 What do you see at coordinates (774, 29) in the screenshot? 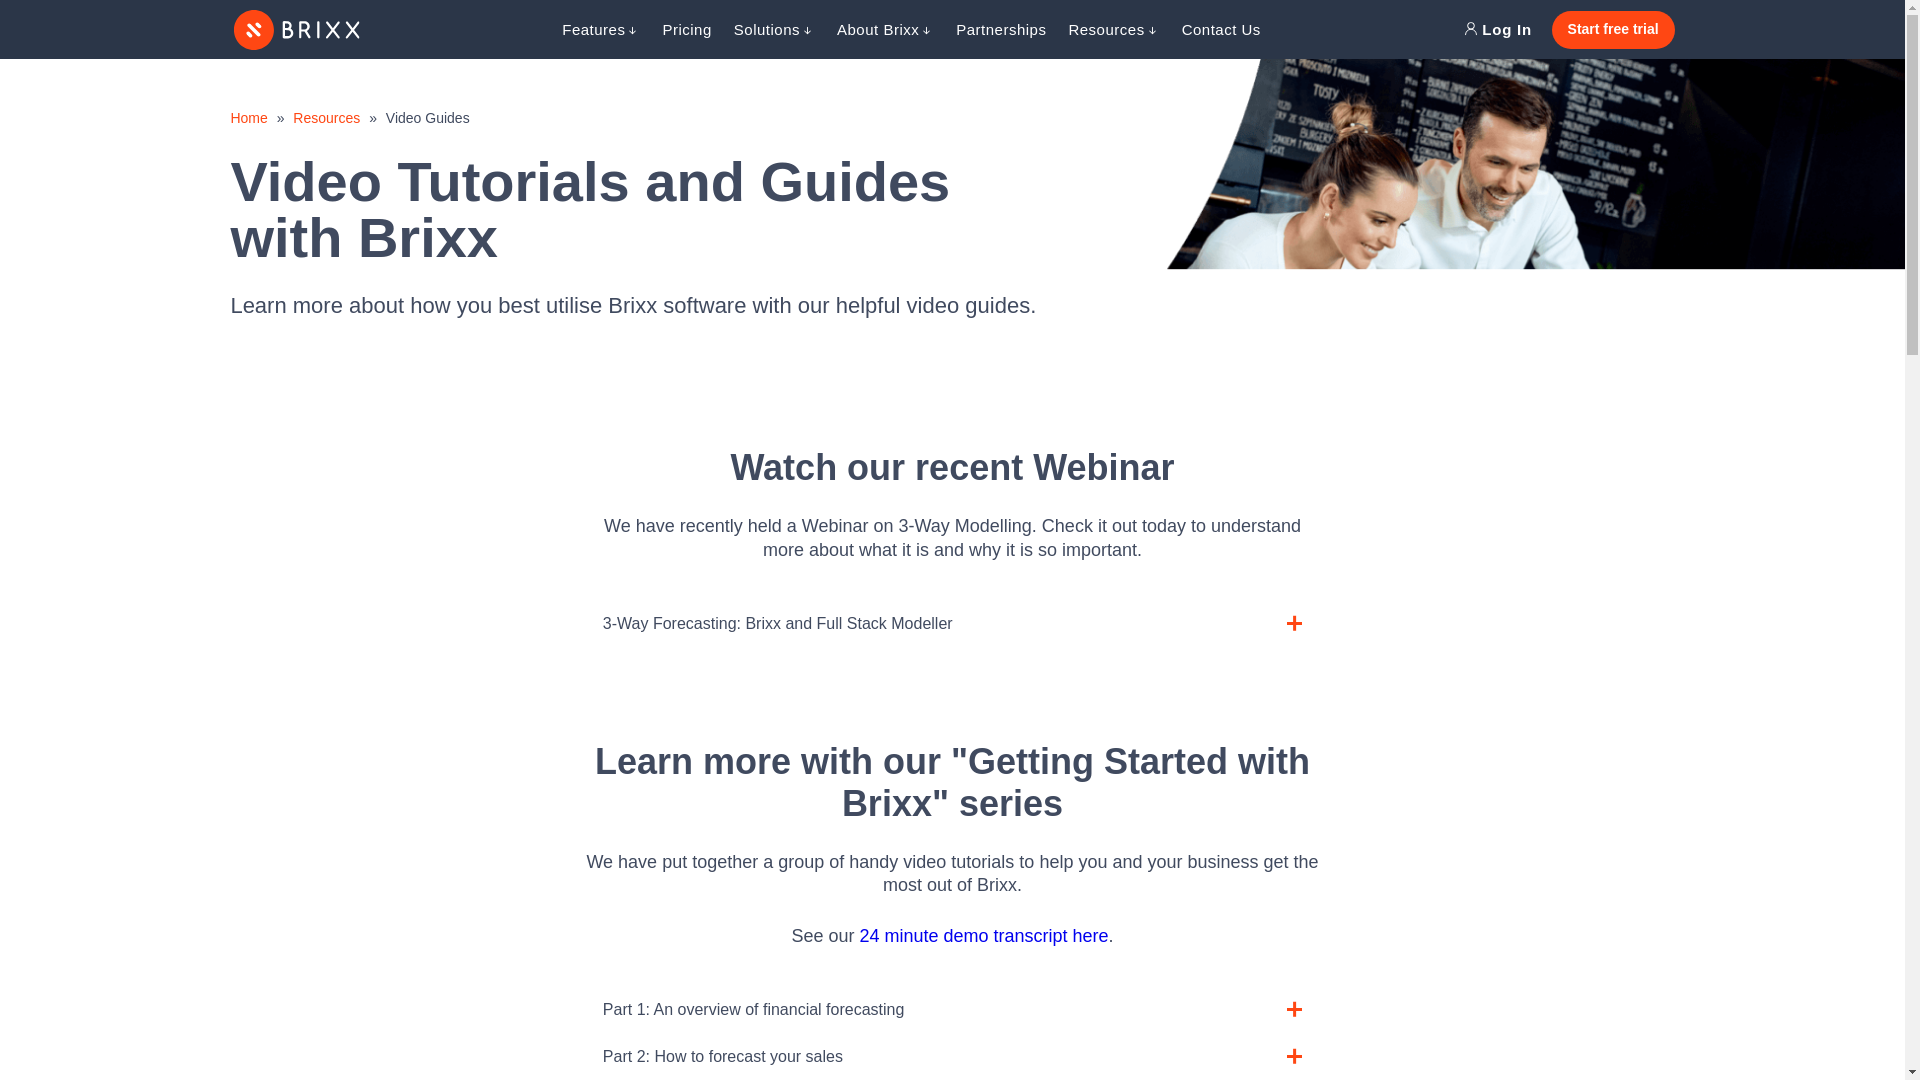
I see `Solutions` at bounding box center [774, 29].